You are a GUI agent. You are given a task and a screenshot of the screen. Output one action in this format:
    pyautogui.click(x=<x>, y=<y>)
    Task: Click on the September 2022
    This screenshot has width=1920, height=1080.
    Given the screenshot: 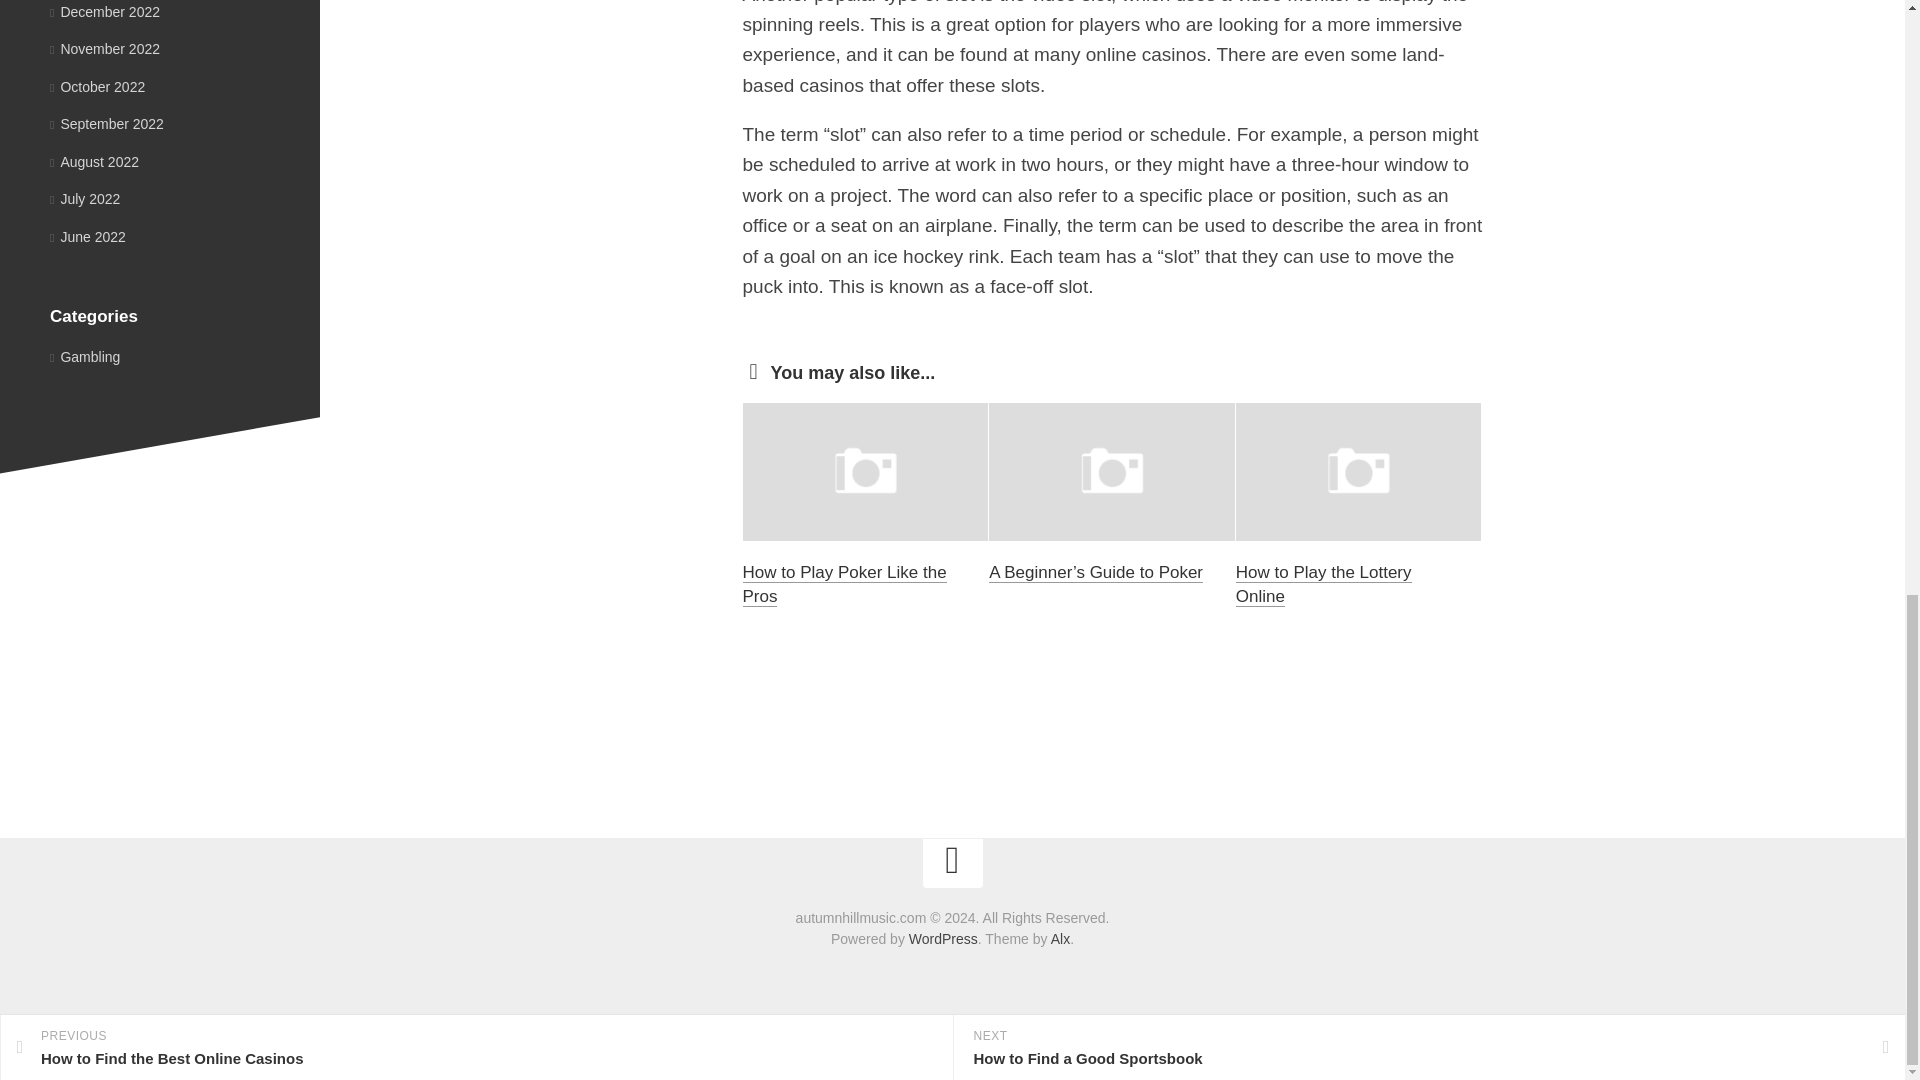 What is the action you would take?
    pyautogui.click(x=106, y=123)
    